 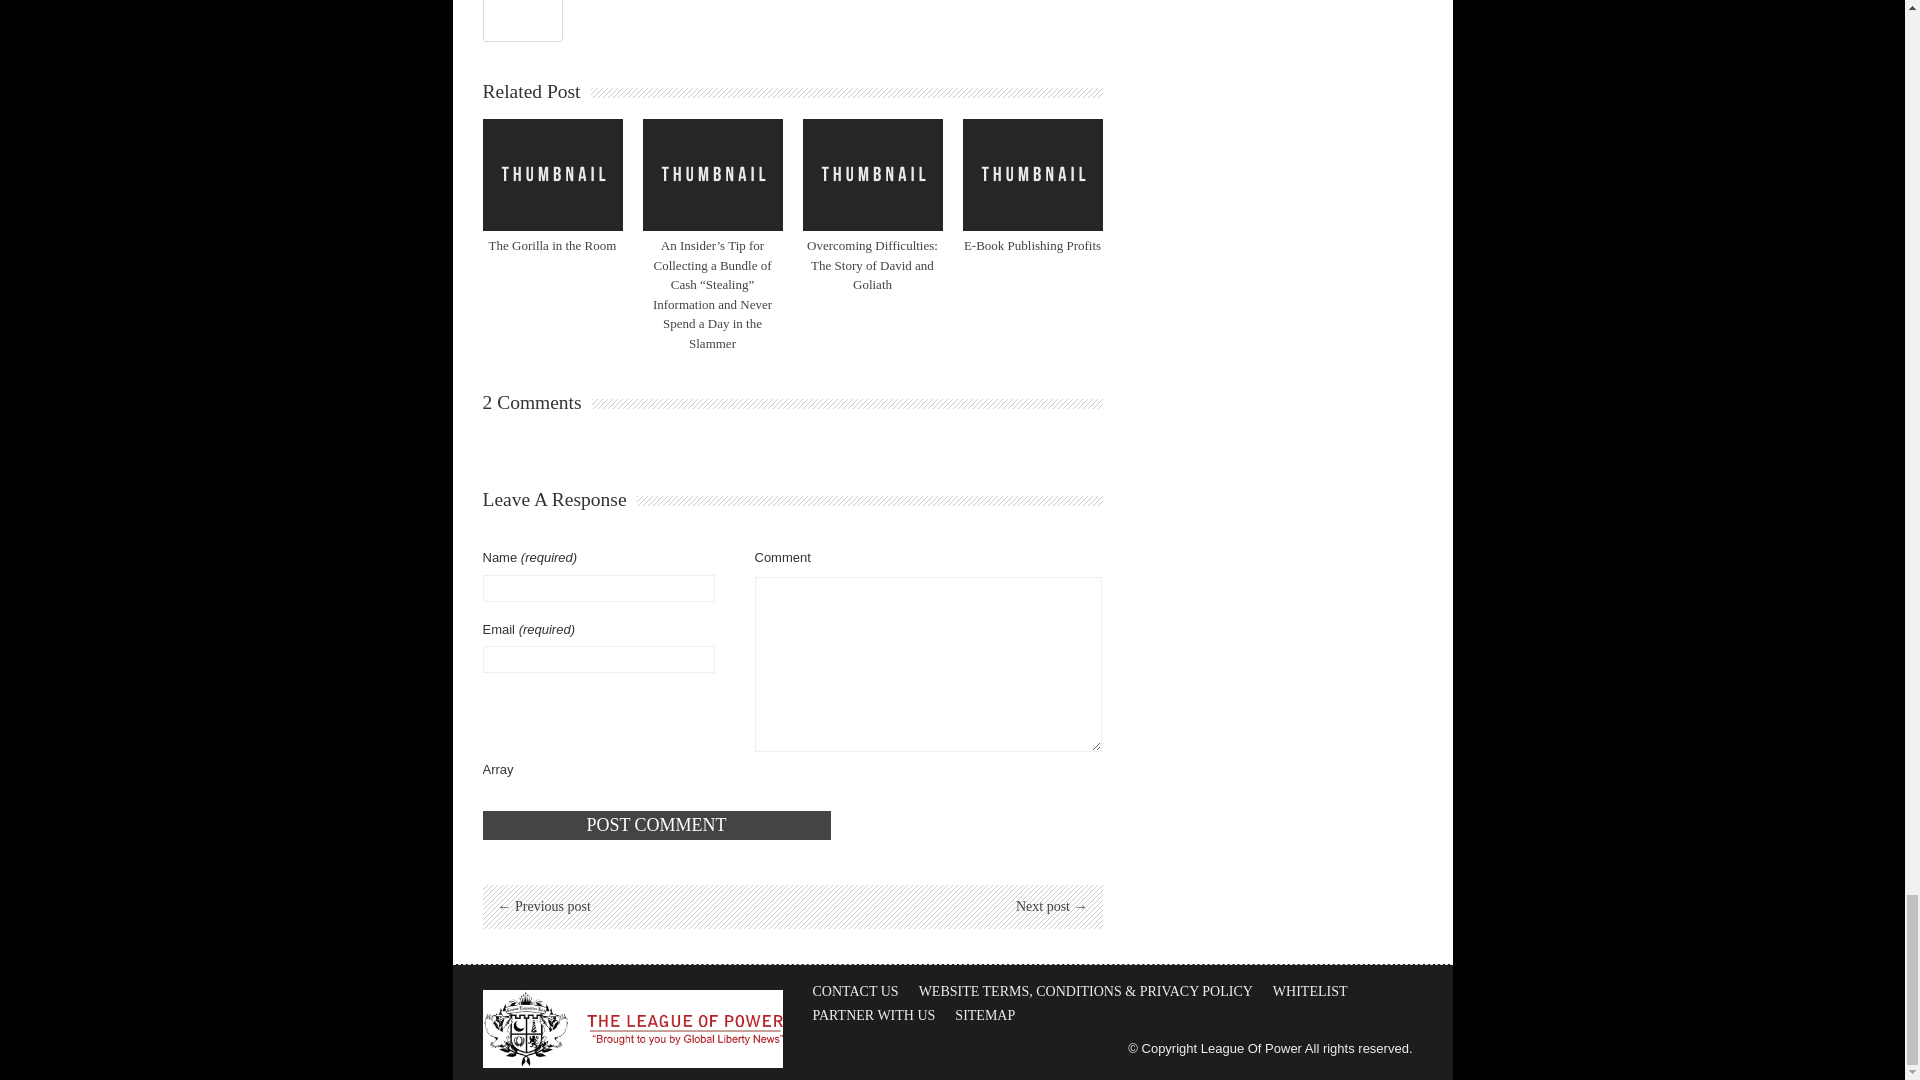 What do you see at coordinates (552, 244) in the screenshot?
I see `The Gorilla in the Room` at bounding box center [552, 244].